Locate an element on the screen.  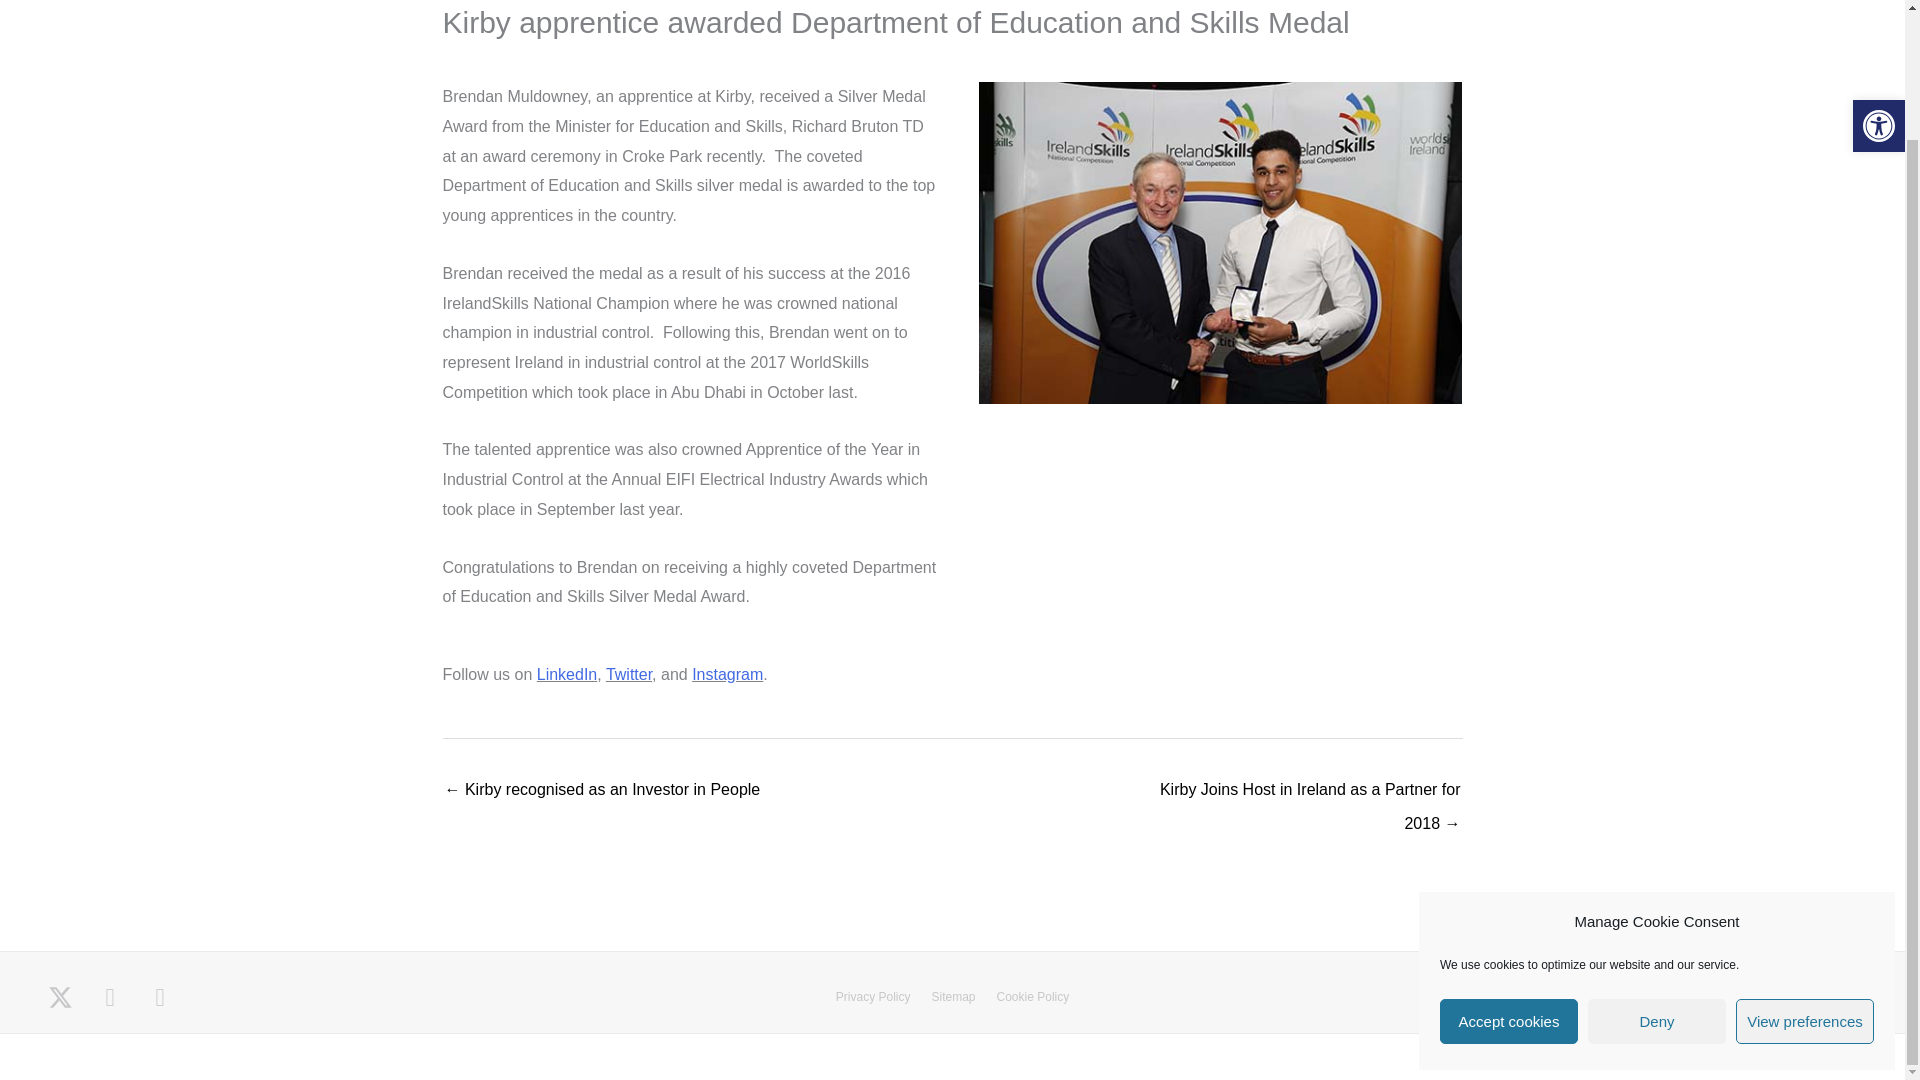
Accept cookies is located at coordinates (1509, 875).